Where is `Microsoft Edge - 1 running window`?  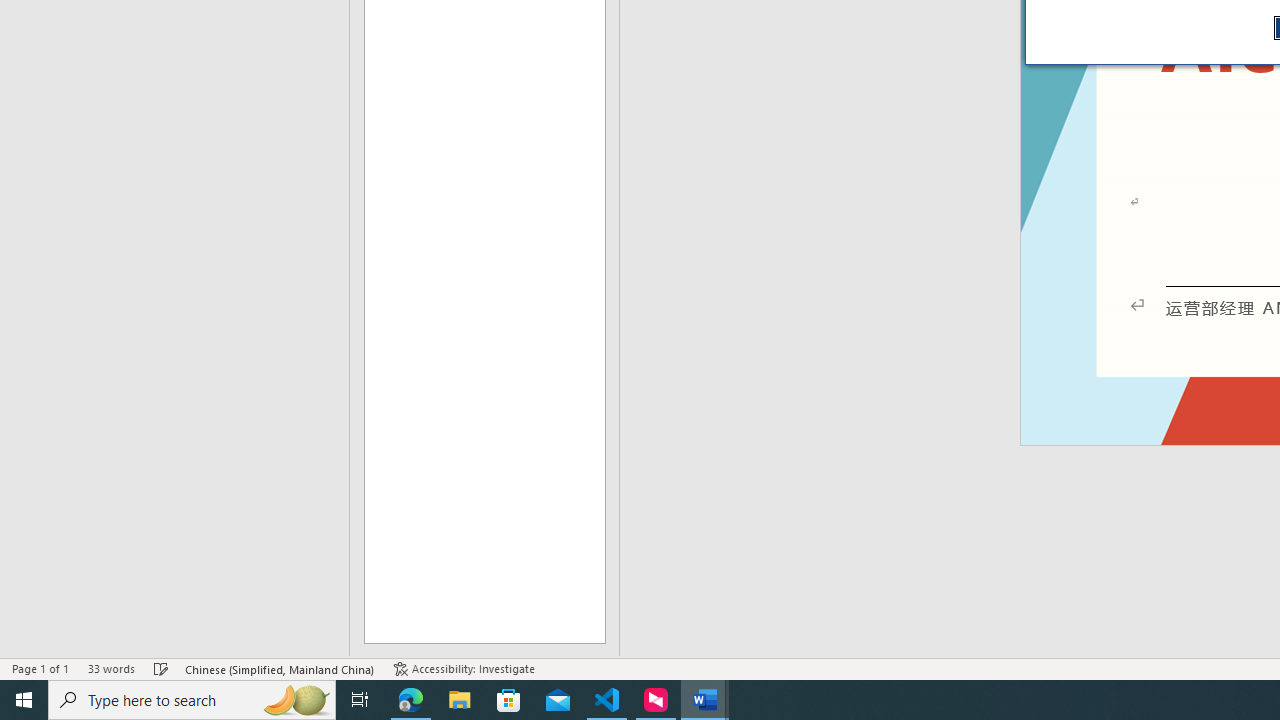 Microsoft Edge - 1 running window is located at coordinates (411, 700).